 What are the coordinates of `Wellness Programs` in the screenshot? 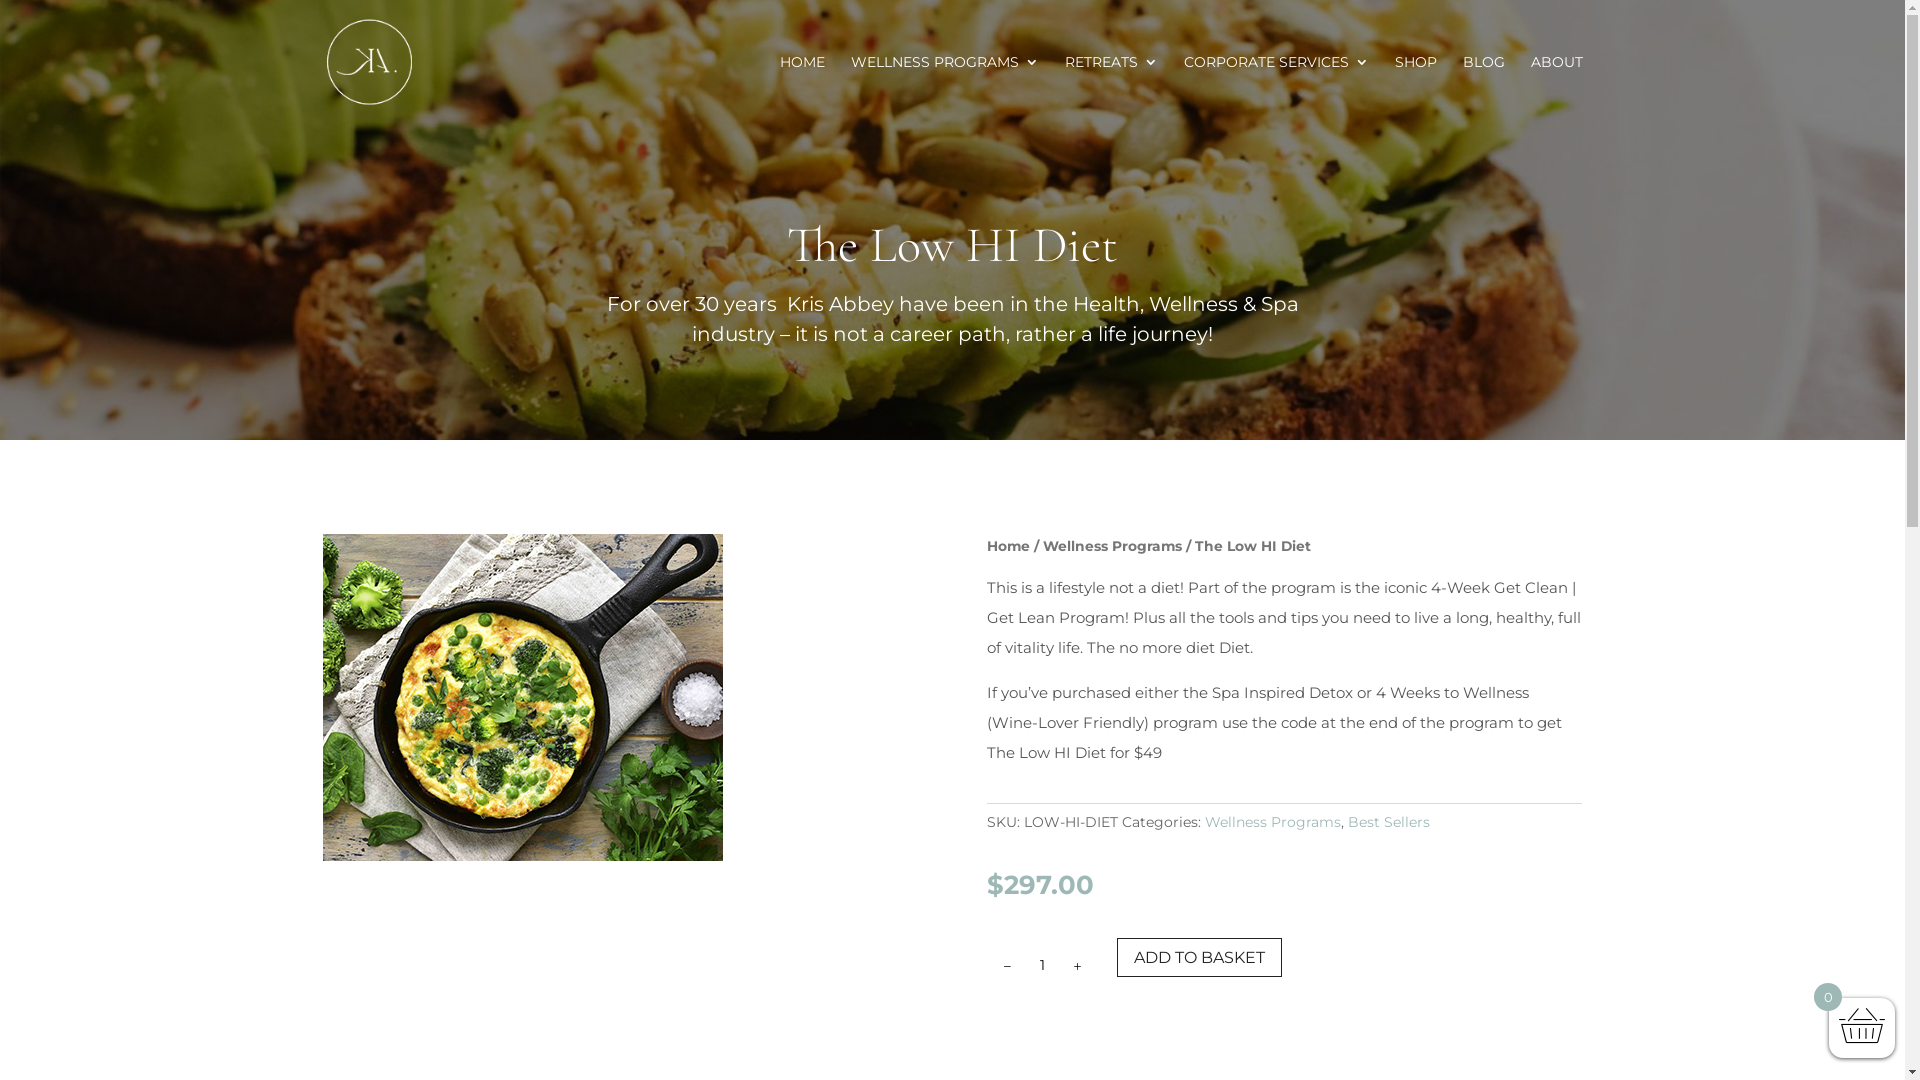 It's located at (1273, 822).